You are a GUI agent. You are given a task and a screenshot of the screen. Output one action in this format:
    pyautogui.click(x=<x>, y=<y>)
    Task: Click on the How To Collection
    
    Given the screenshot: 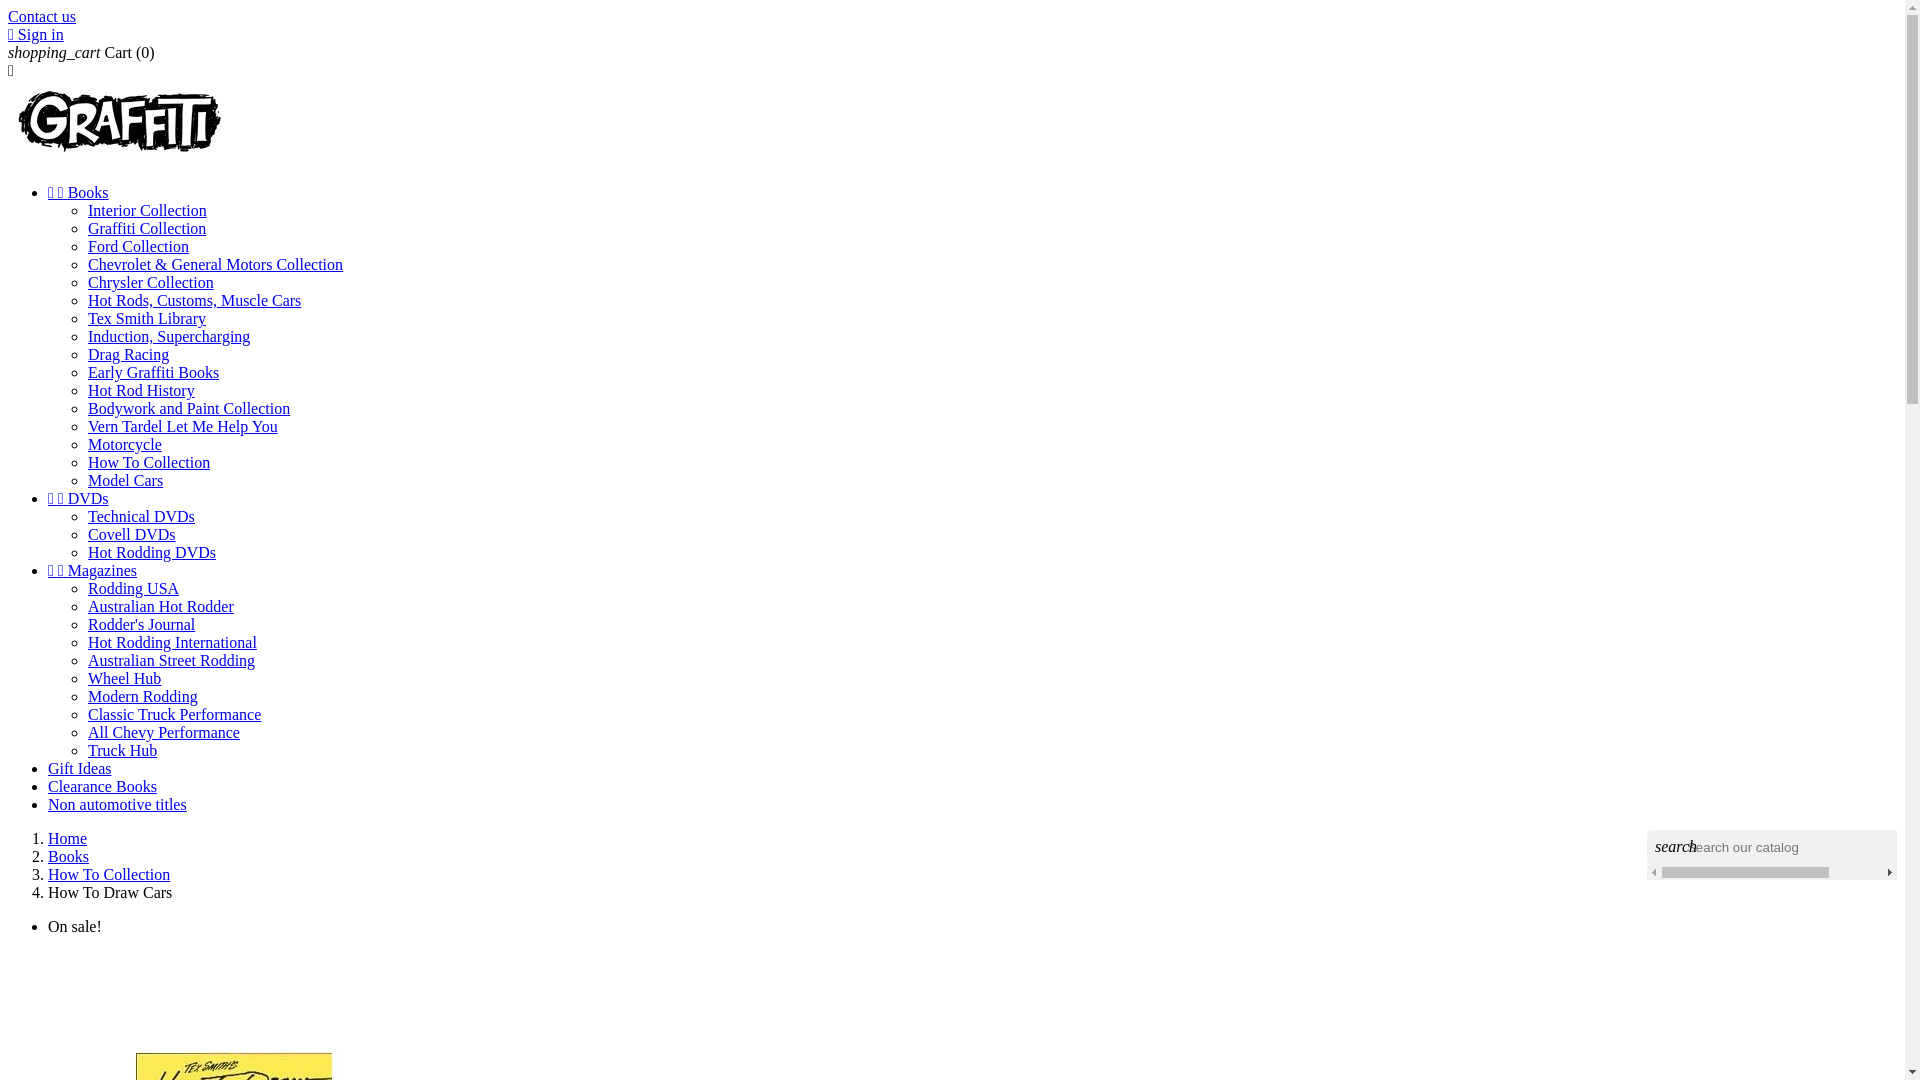 What is the action you would take?
    pyautogui.click(x=149, y=462)
    